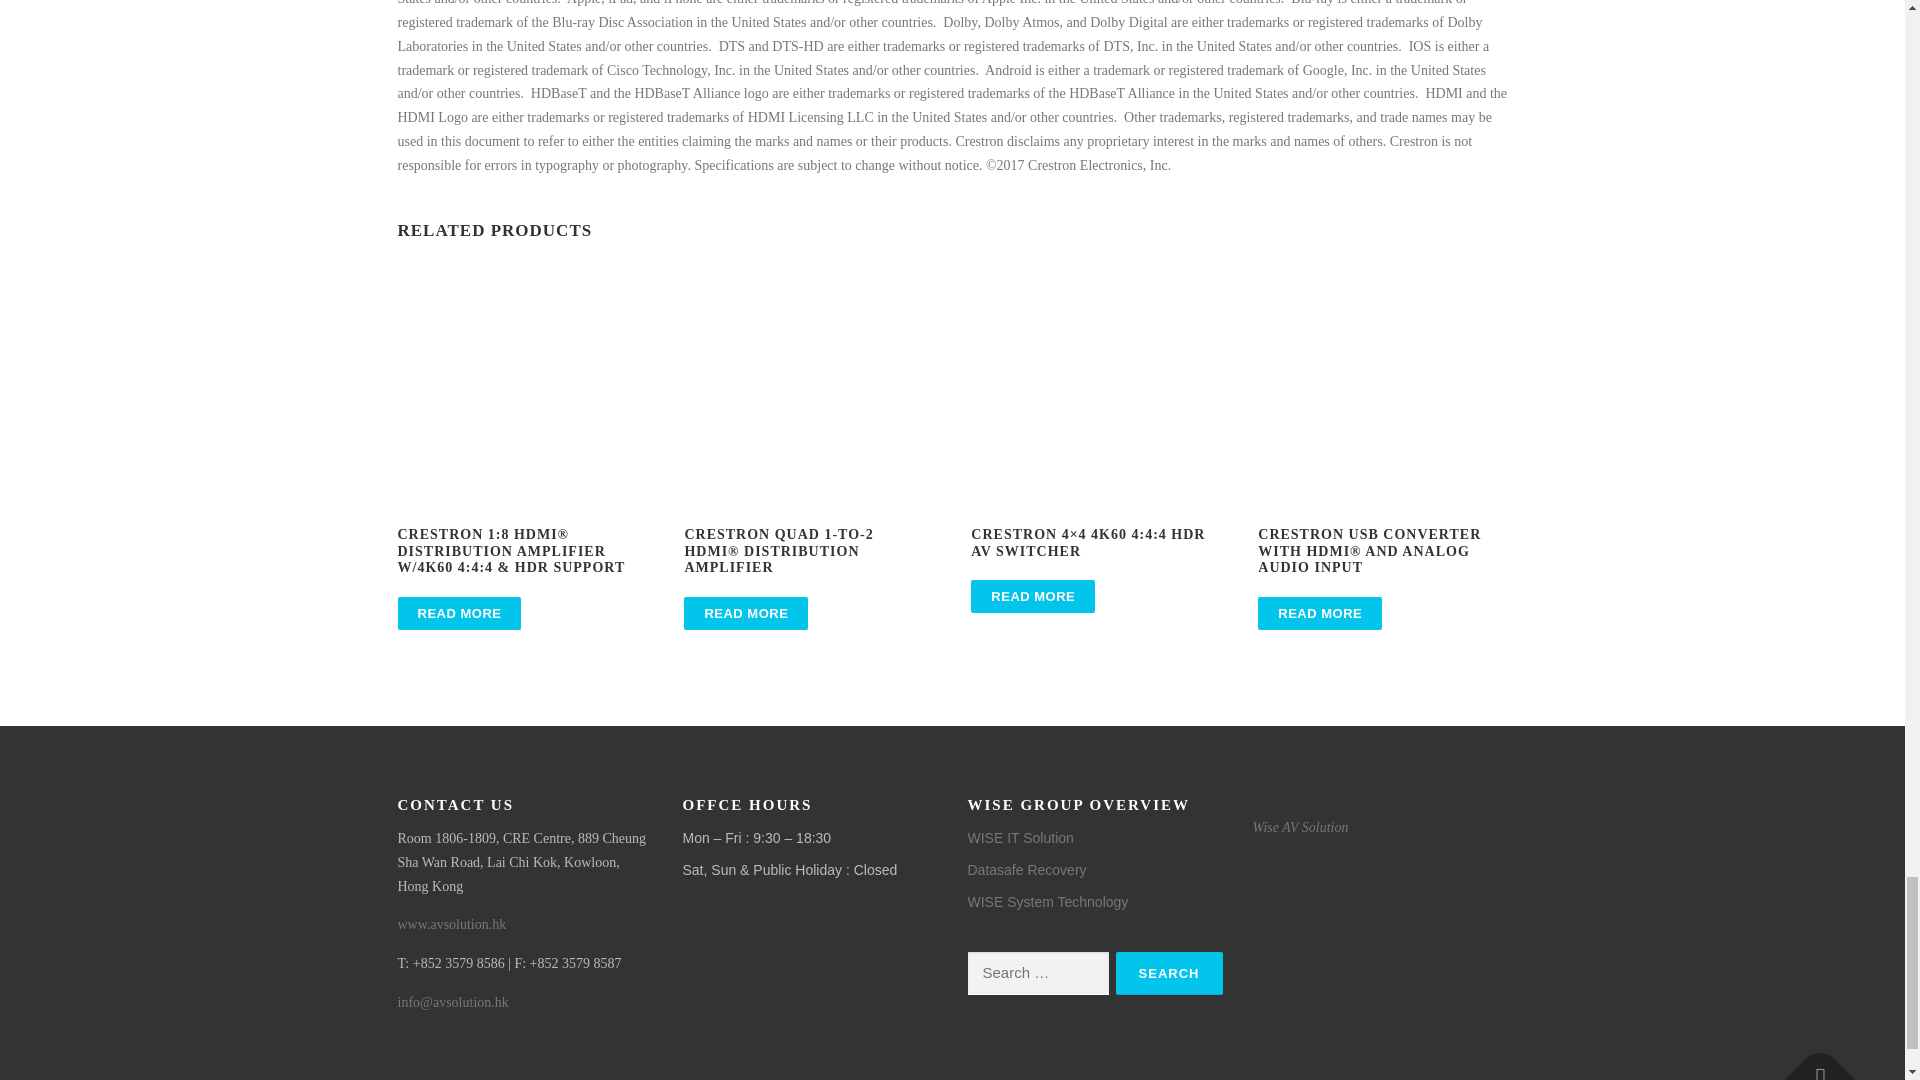 The image size is (1920, 1080). Describe the element at coordinates (1169, 972) in the screenshot. I see `Search` at that location.